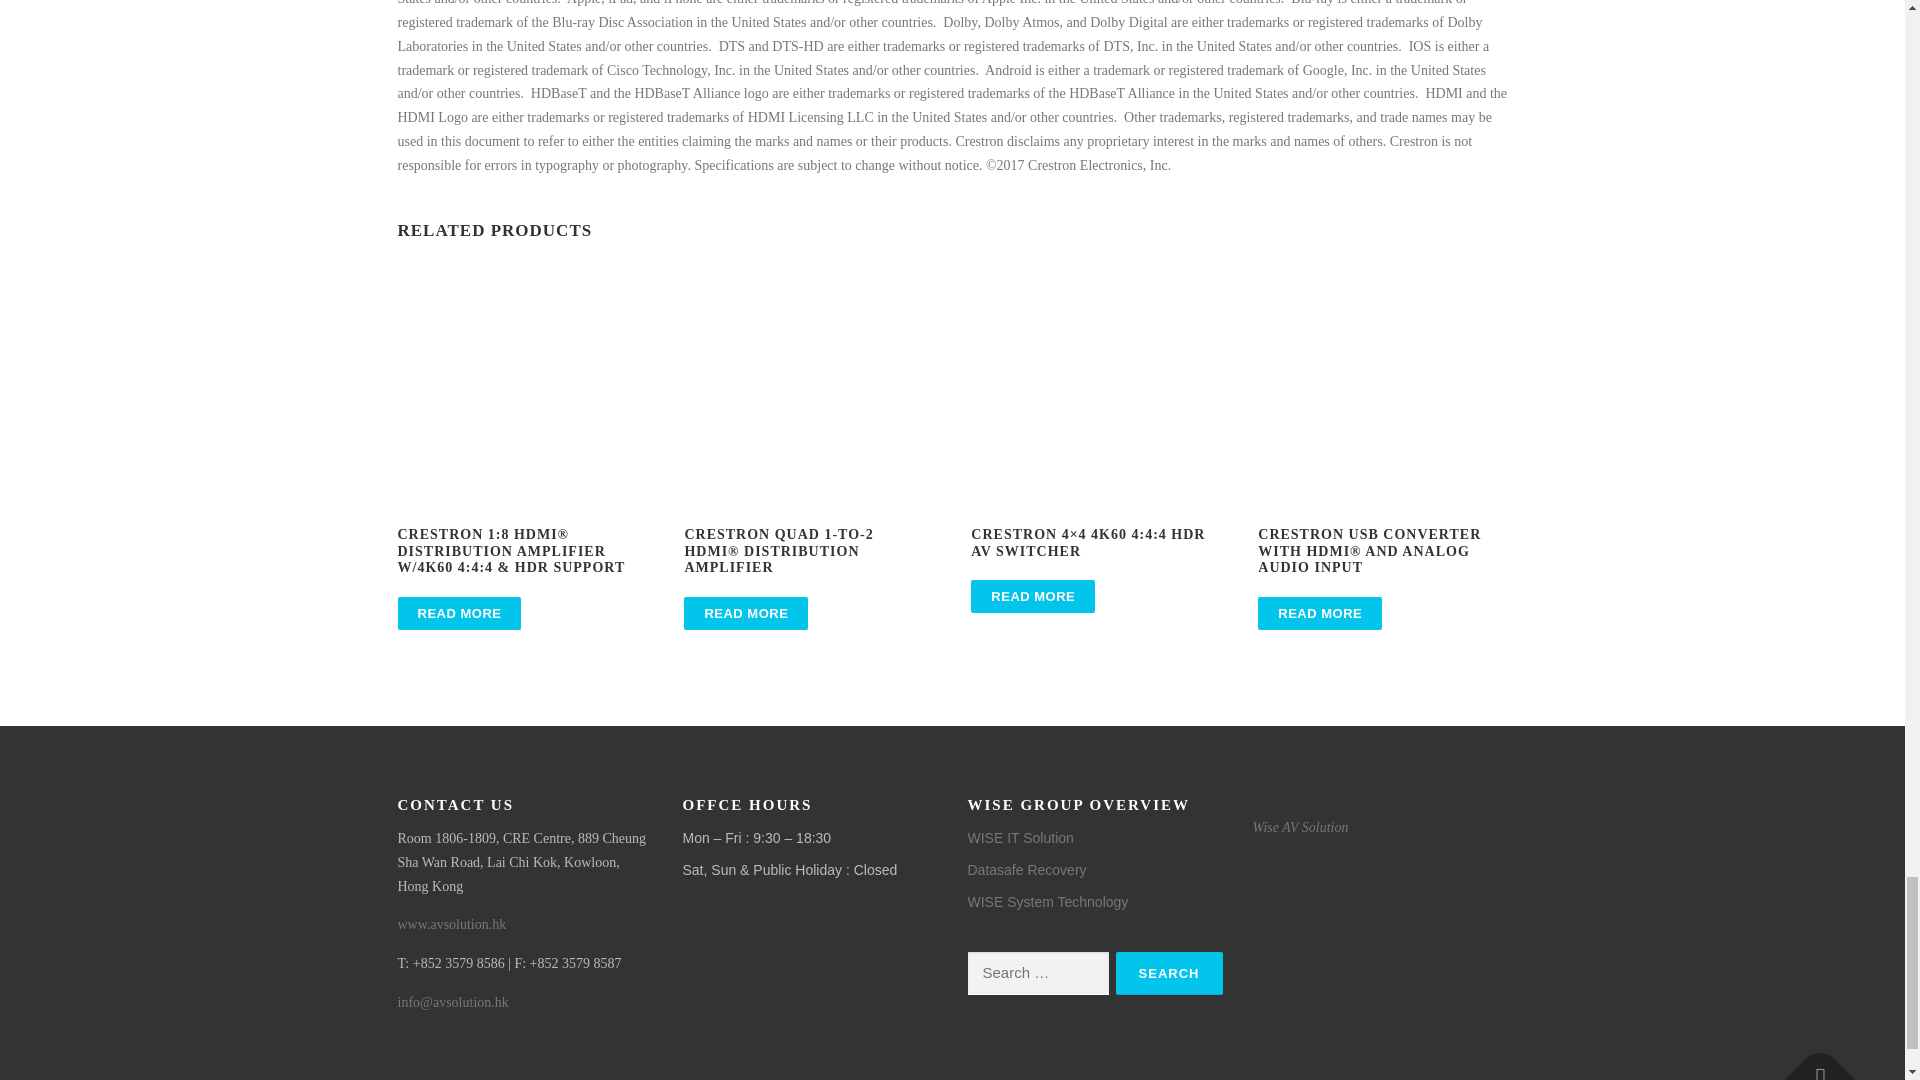 The image size is (1920, 1080). Describe the element at coordinates (1169, 972) in the screenshot. I see `Search` at that location.